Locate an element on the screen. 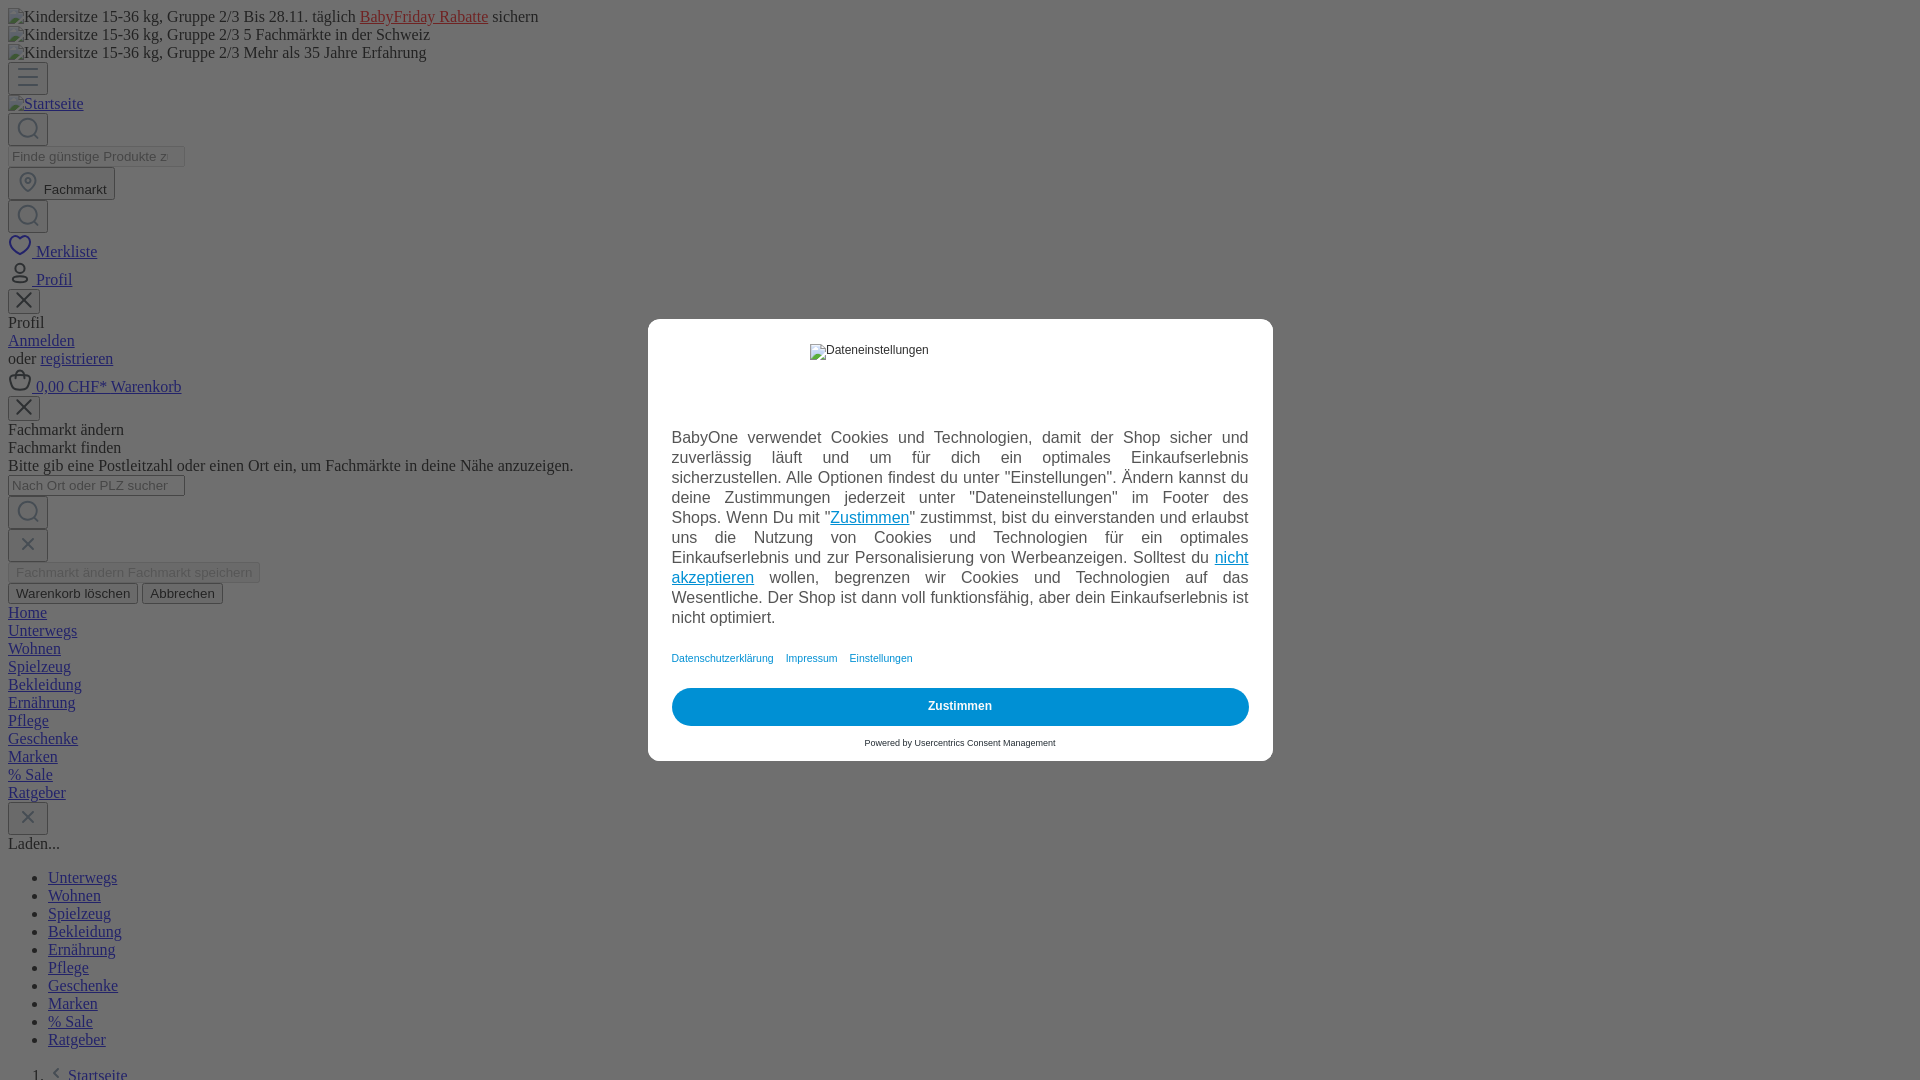  Marken is located at coordinates (73, 1004).